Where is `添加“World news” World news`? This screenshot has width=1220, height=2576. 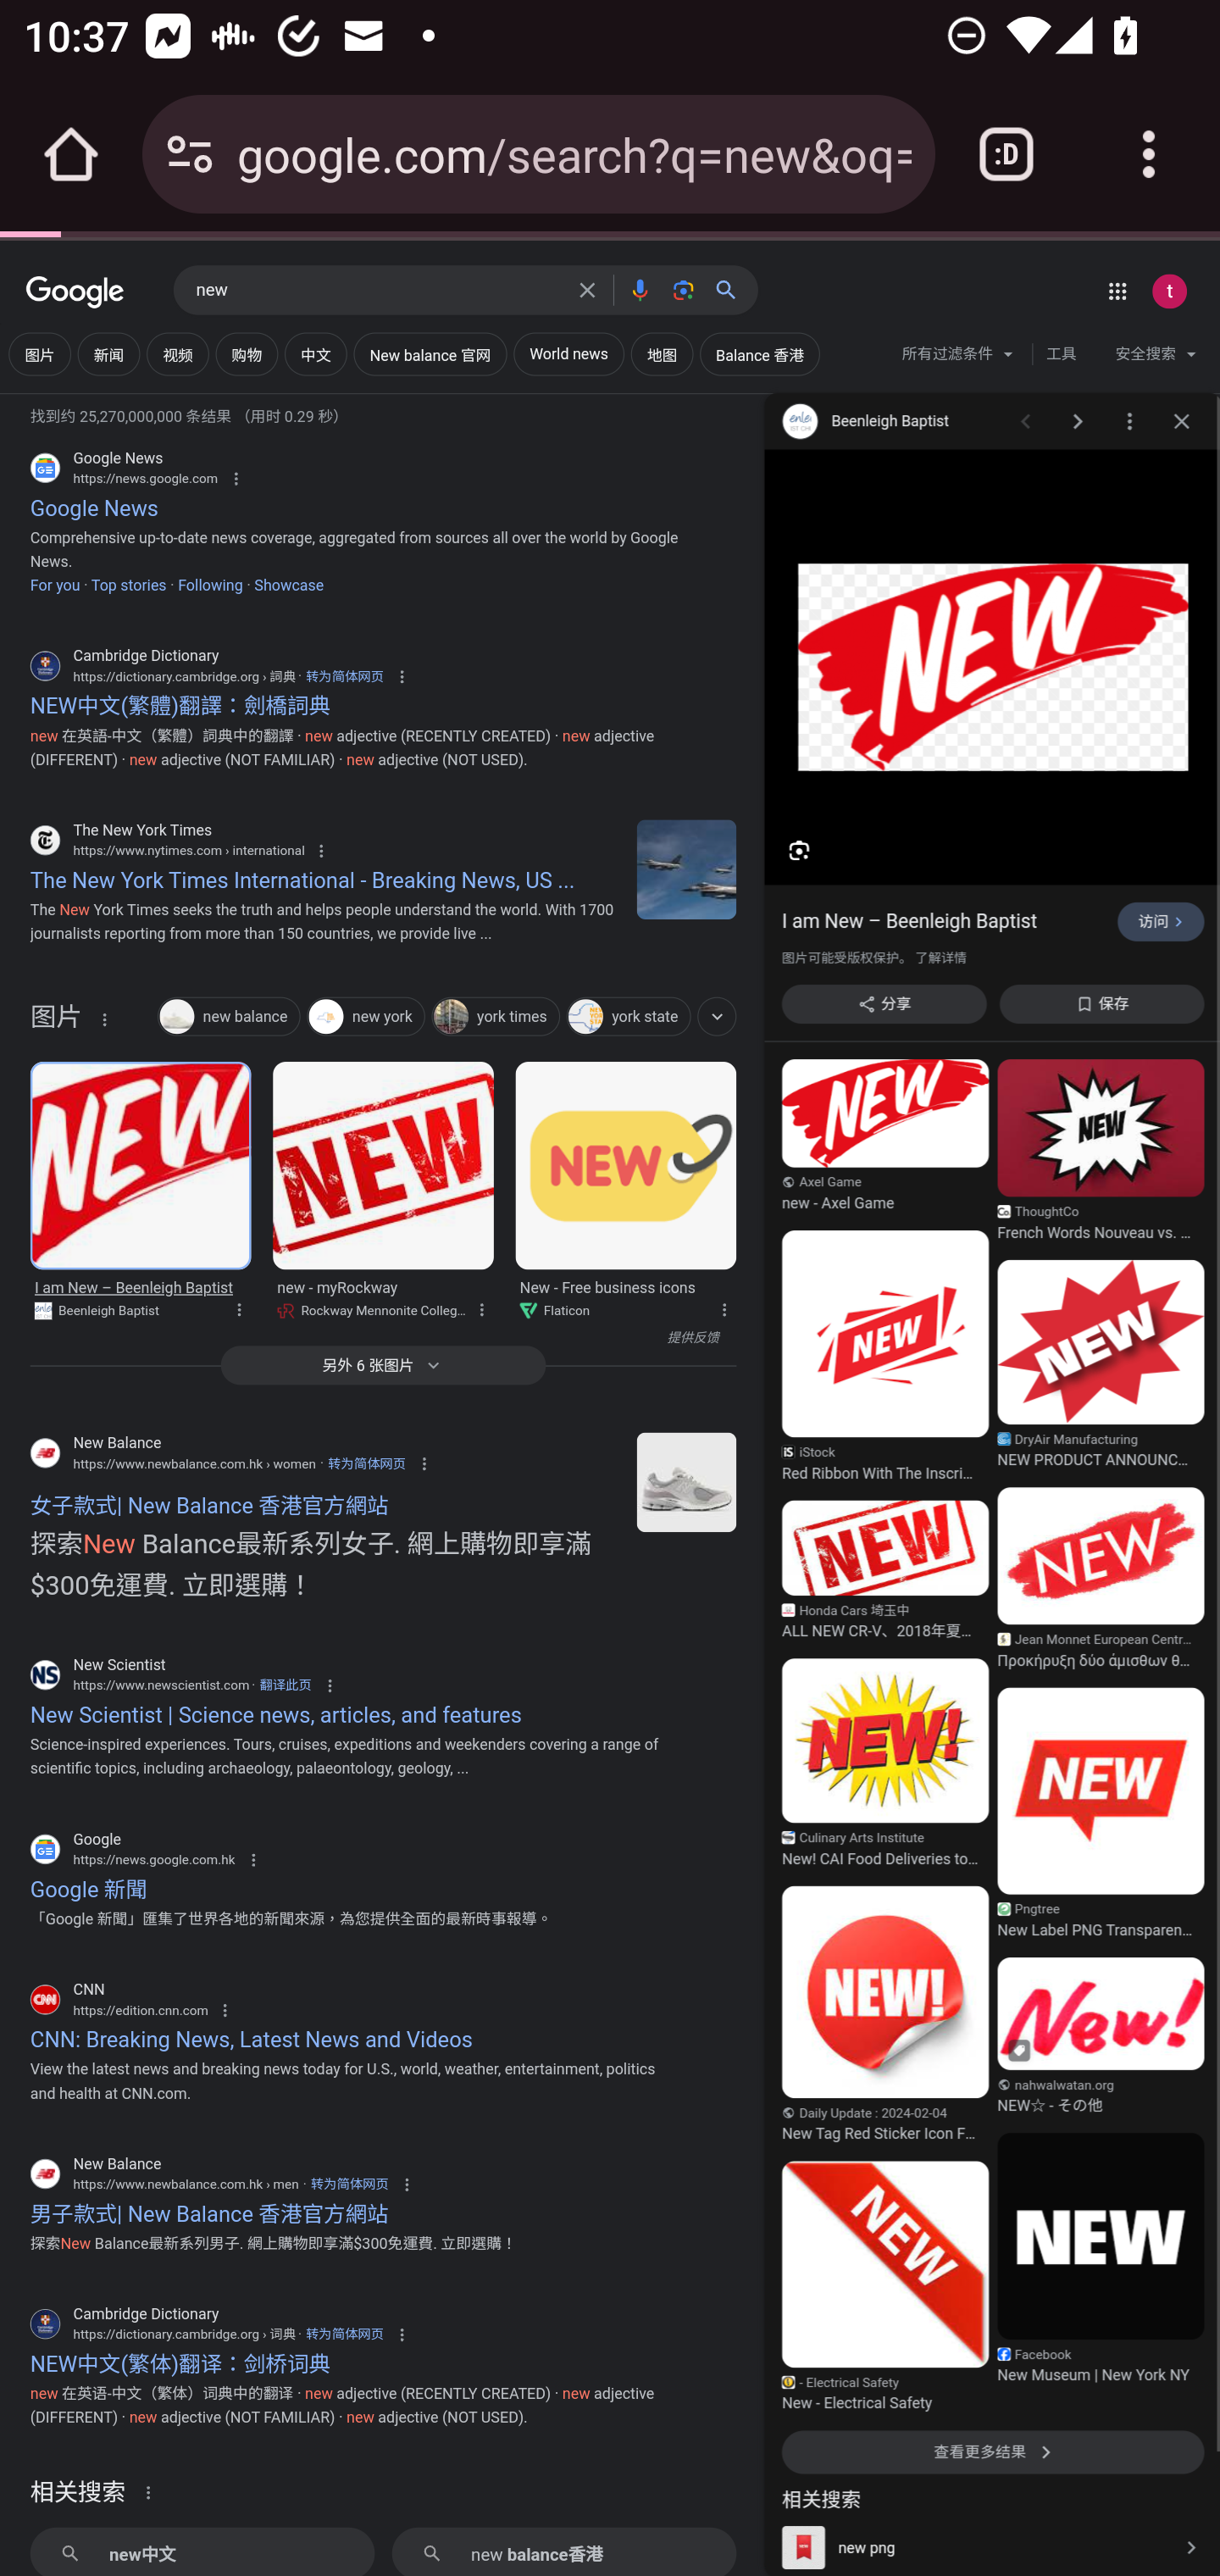
添加“World news” World news is located at coordinates (568, 354).